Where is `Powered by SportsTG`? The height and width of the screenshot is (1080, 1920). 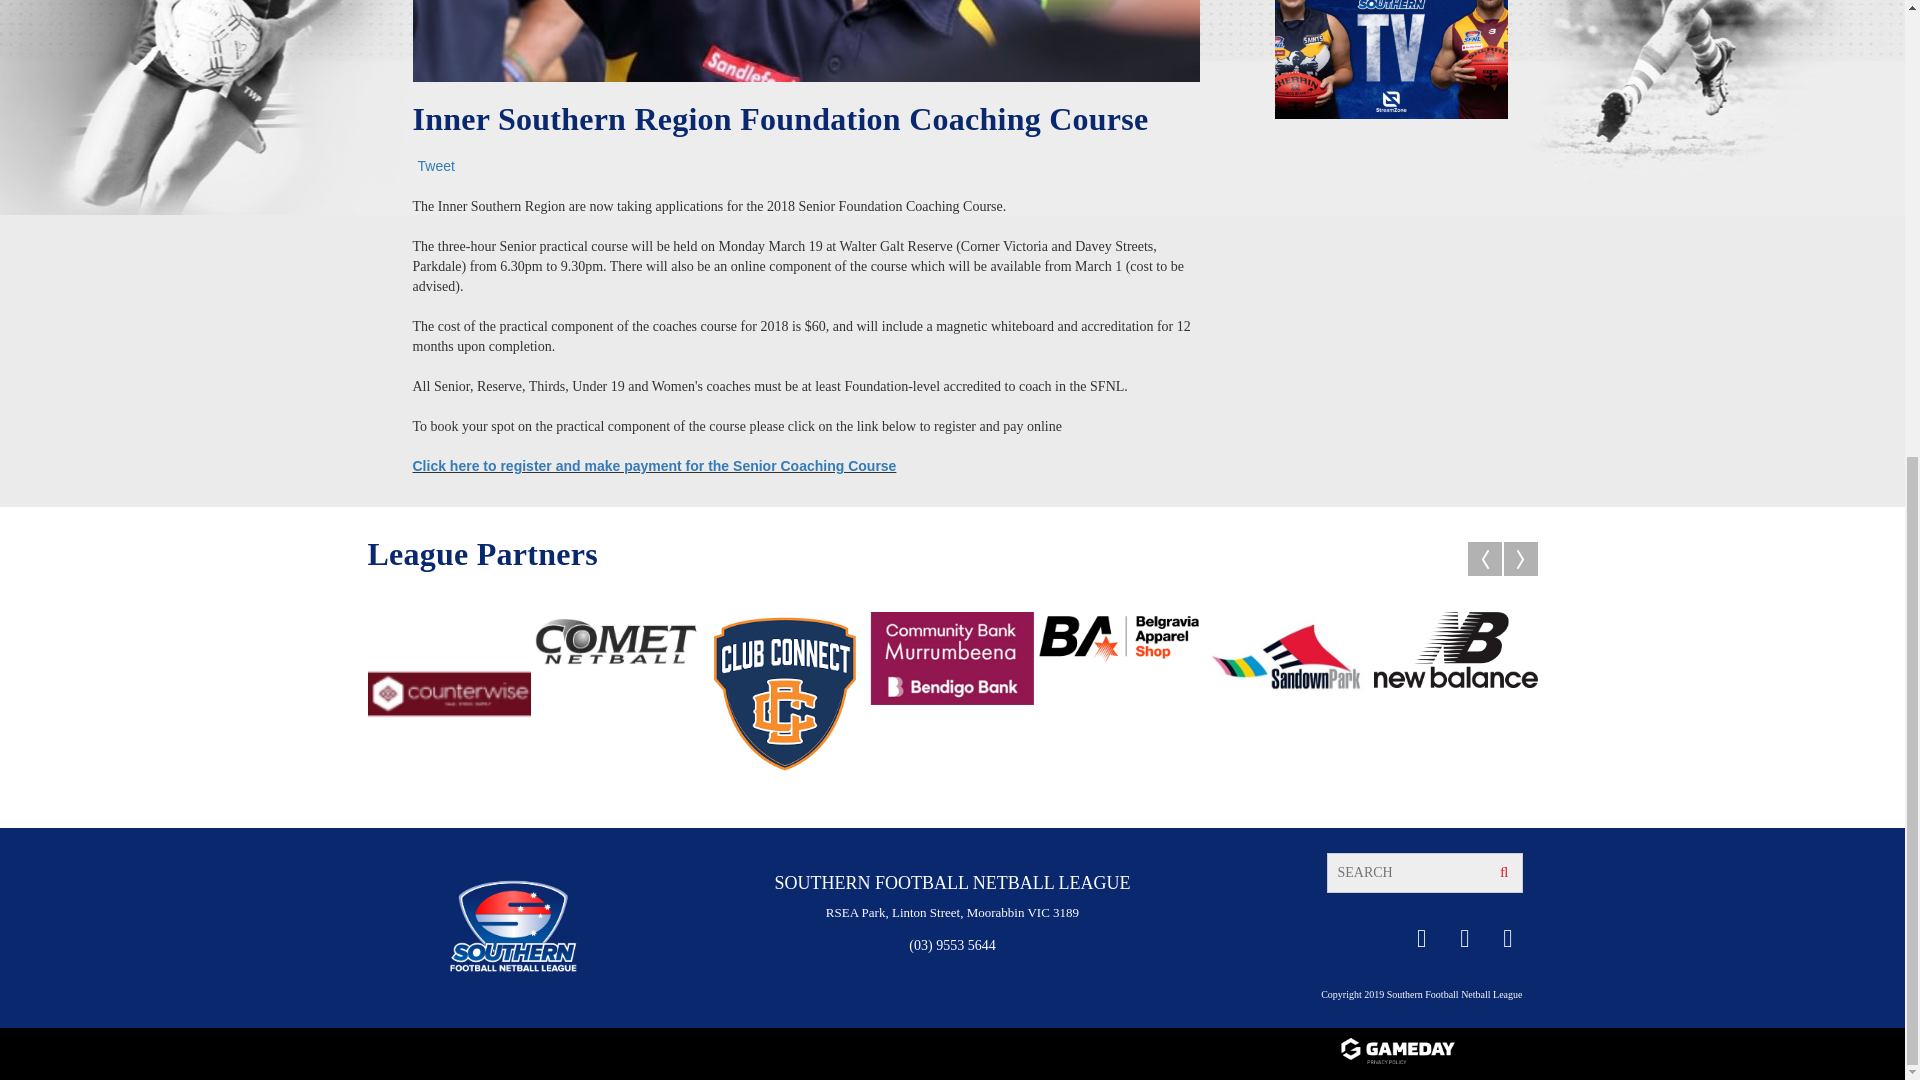 Powered by SportsTG is located at coordinates (1438, 1052).